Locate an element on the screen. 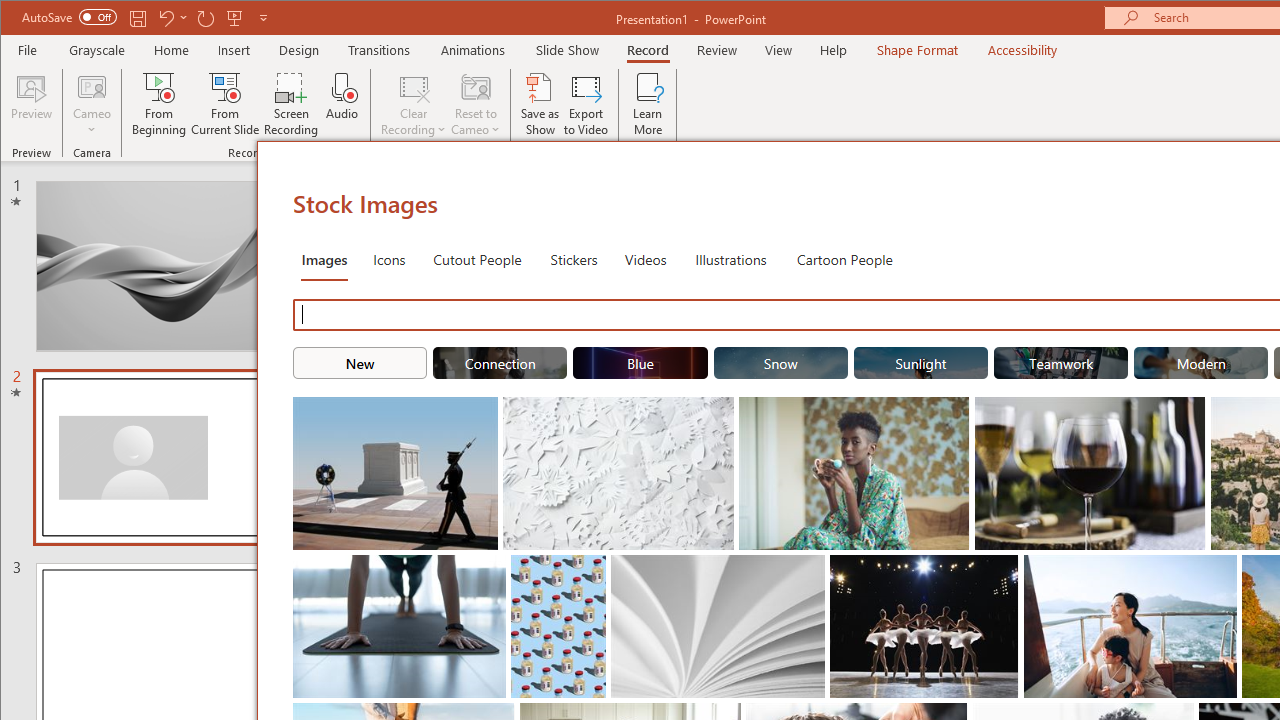 The height and width of the screenshot is (720, 1280). "New" Stock Images. is located at coordinates (360, 362).